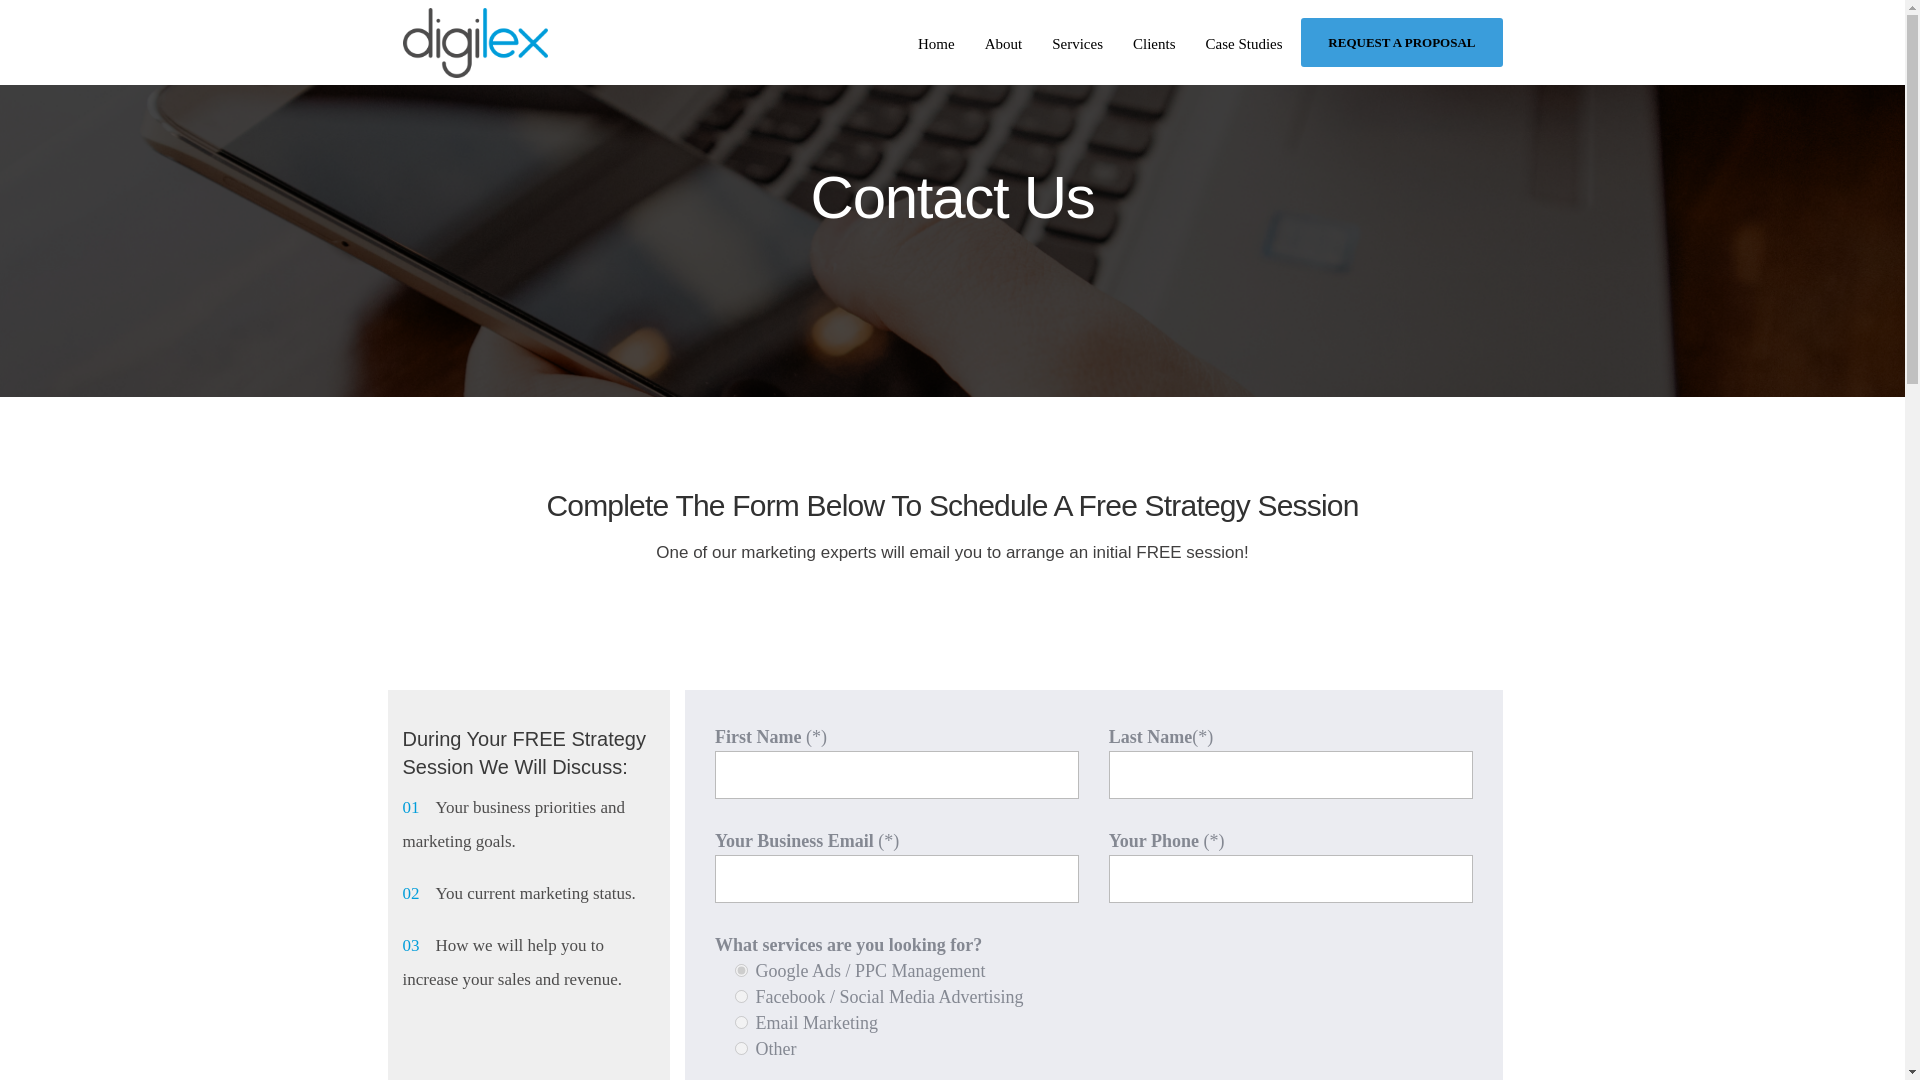  What do you see at coordinates (1154, 44) in the screenshot?
I see `Clients` at bounding box center [1154, 44].